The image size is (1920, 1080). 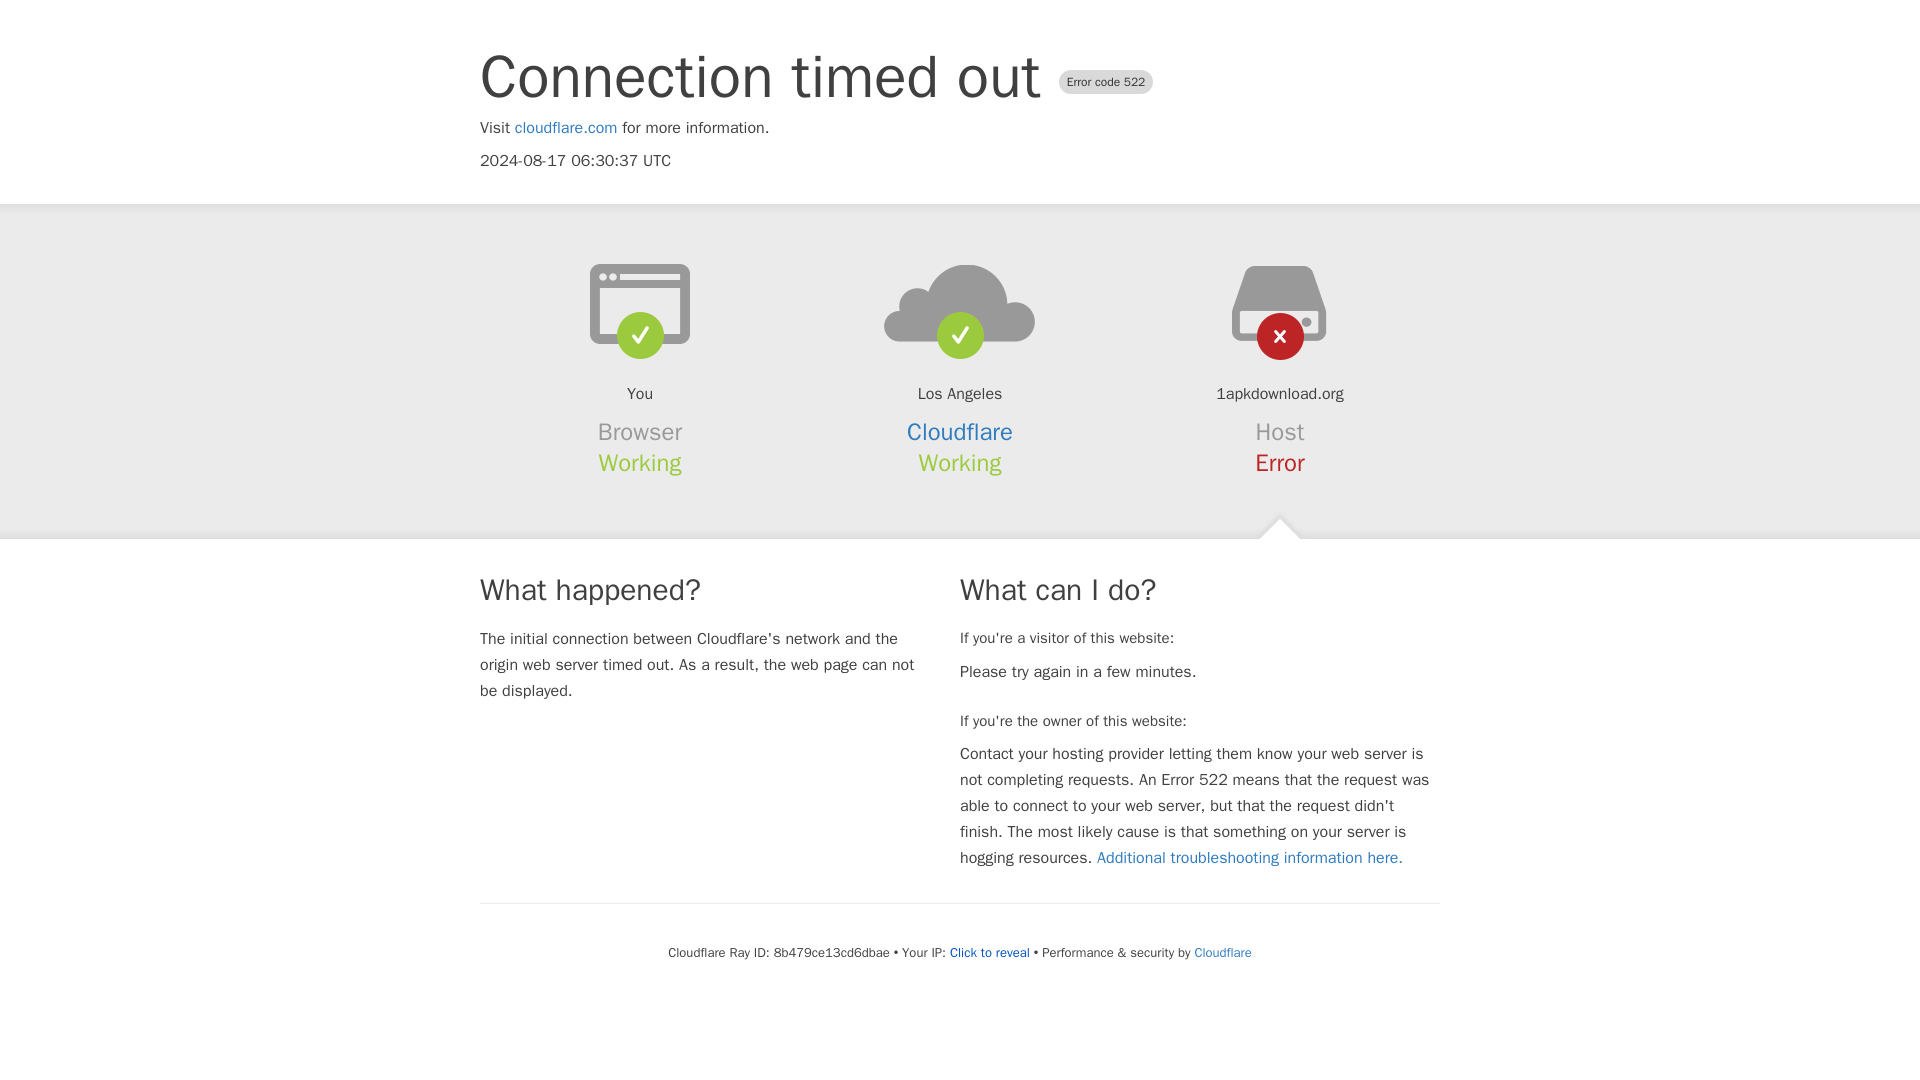 What do you see at coordinates (1250, 858) in the screenshot?
I see `Additional troubleshooting information here.` at bounding box center [1250, 858].